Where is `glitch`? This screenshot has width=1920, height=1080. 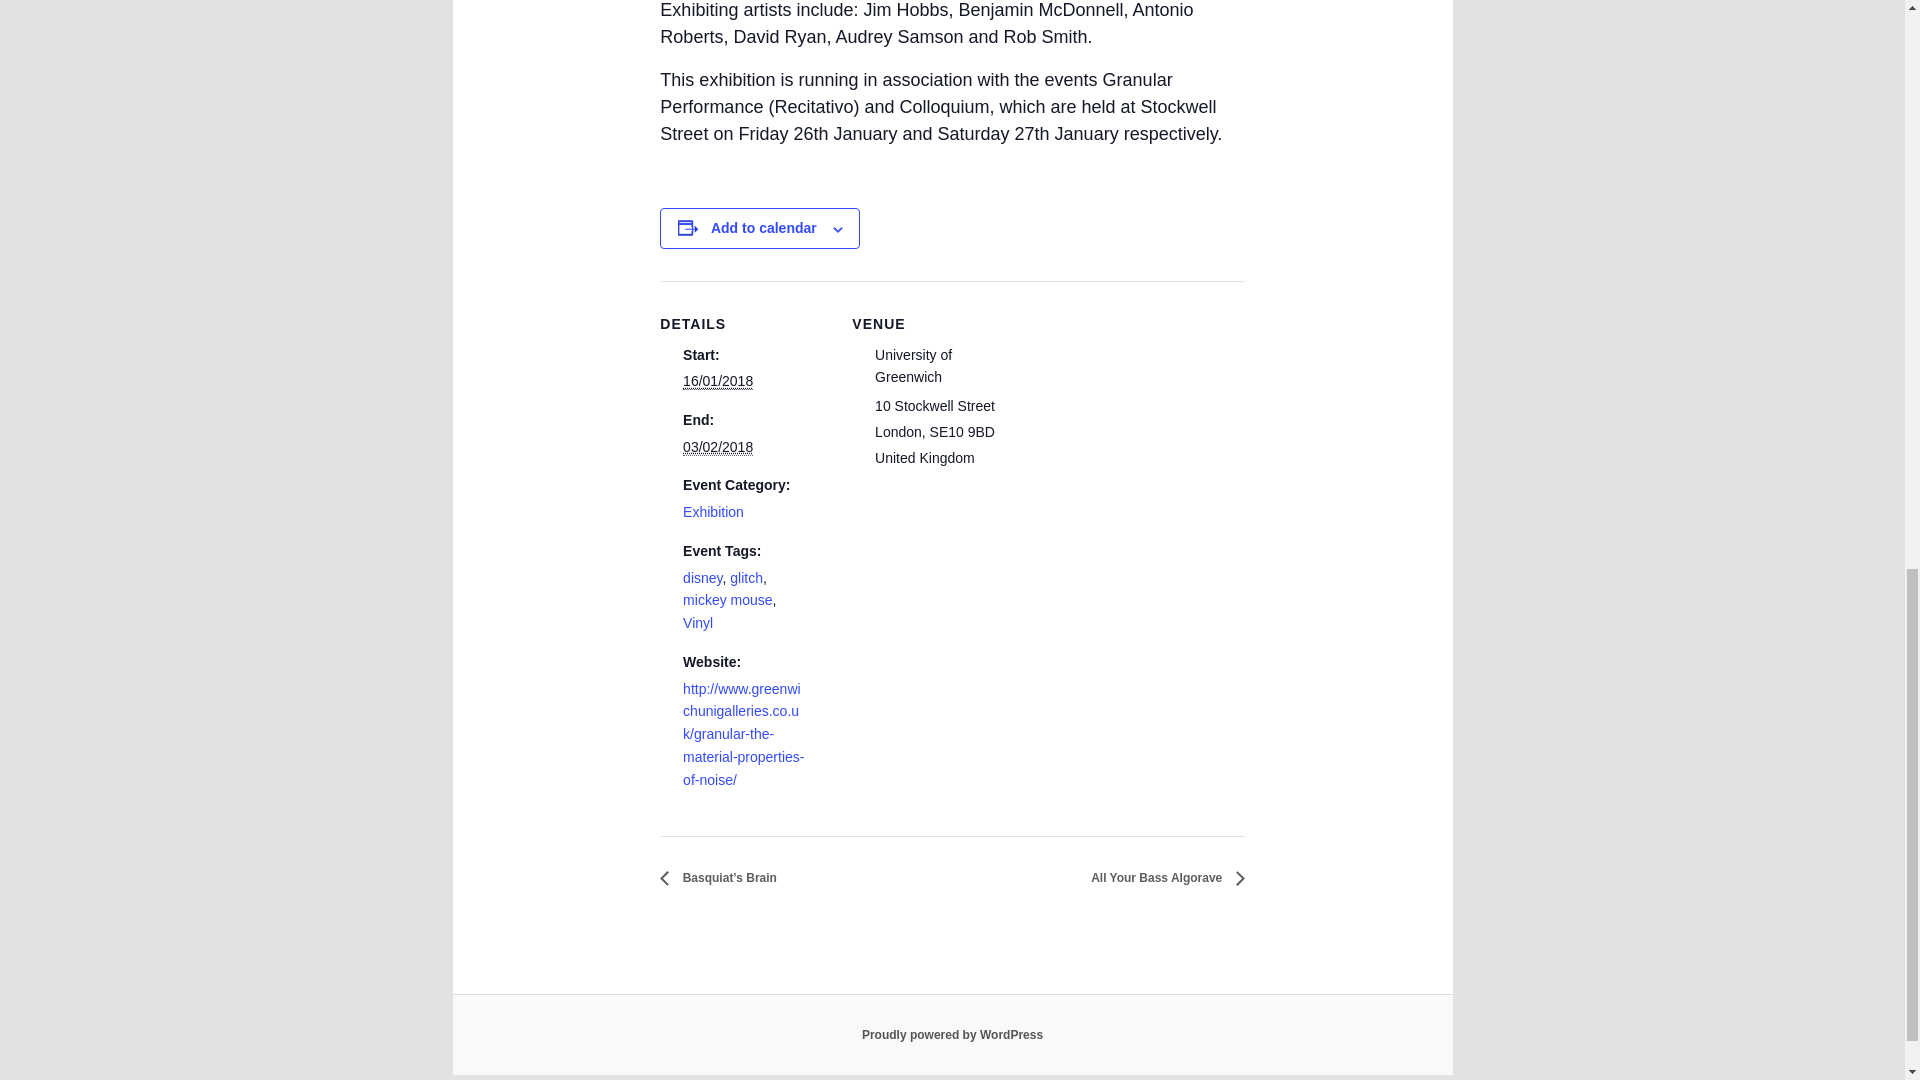 glitch is located at coordinates (746, 578).